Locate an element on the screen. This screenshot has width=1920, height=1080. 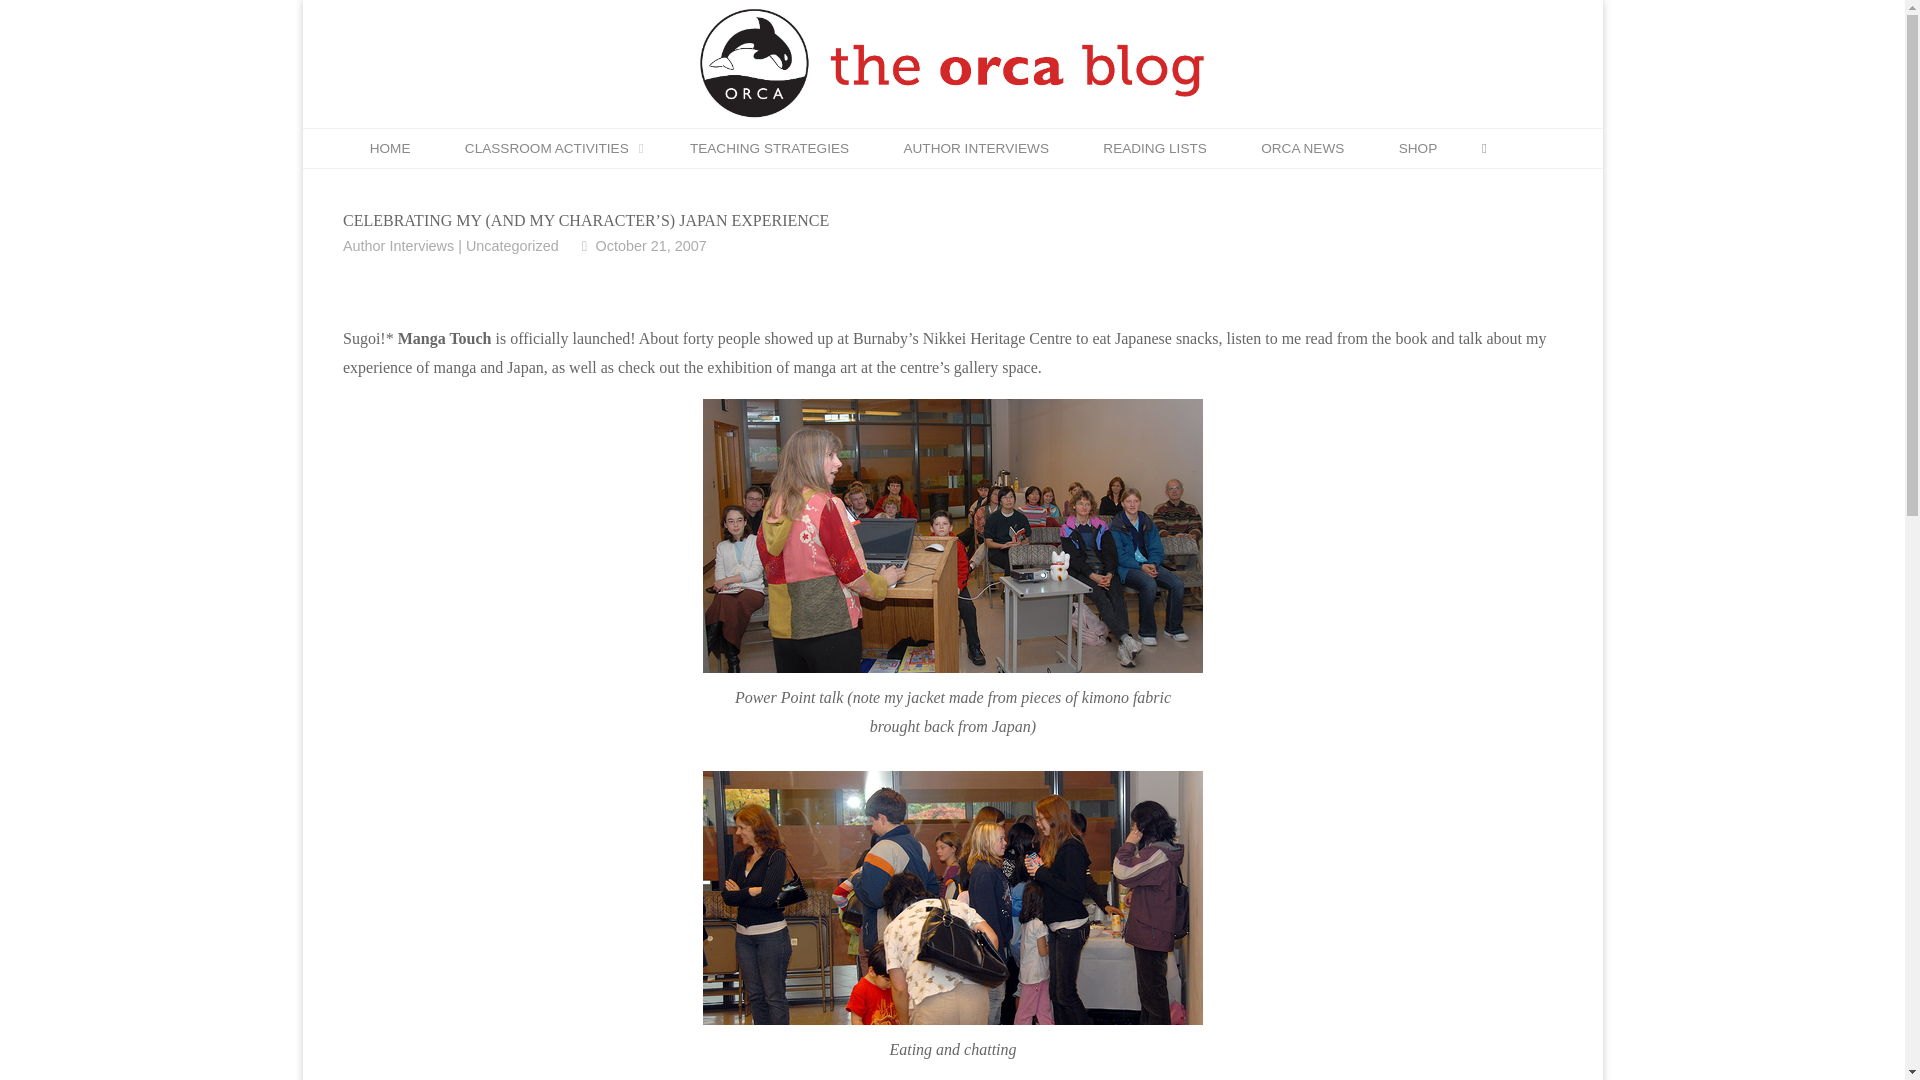
HOME is located at coordinates (389, 148).